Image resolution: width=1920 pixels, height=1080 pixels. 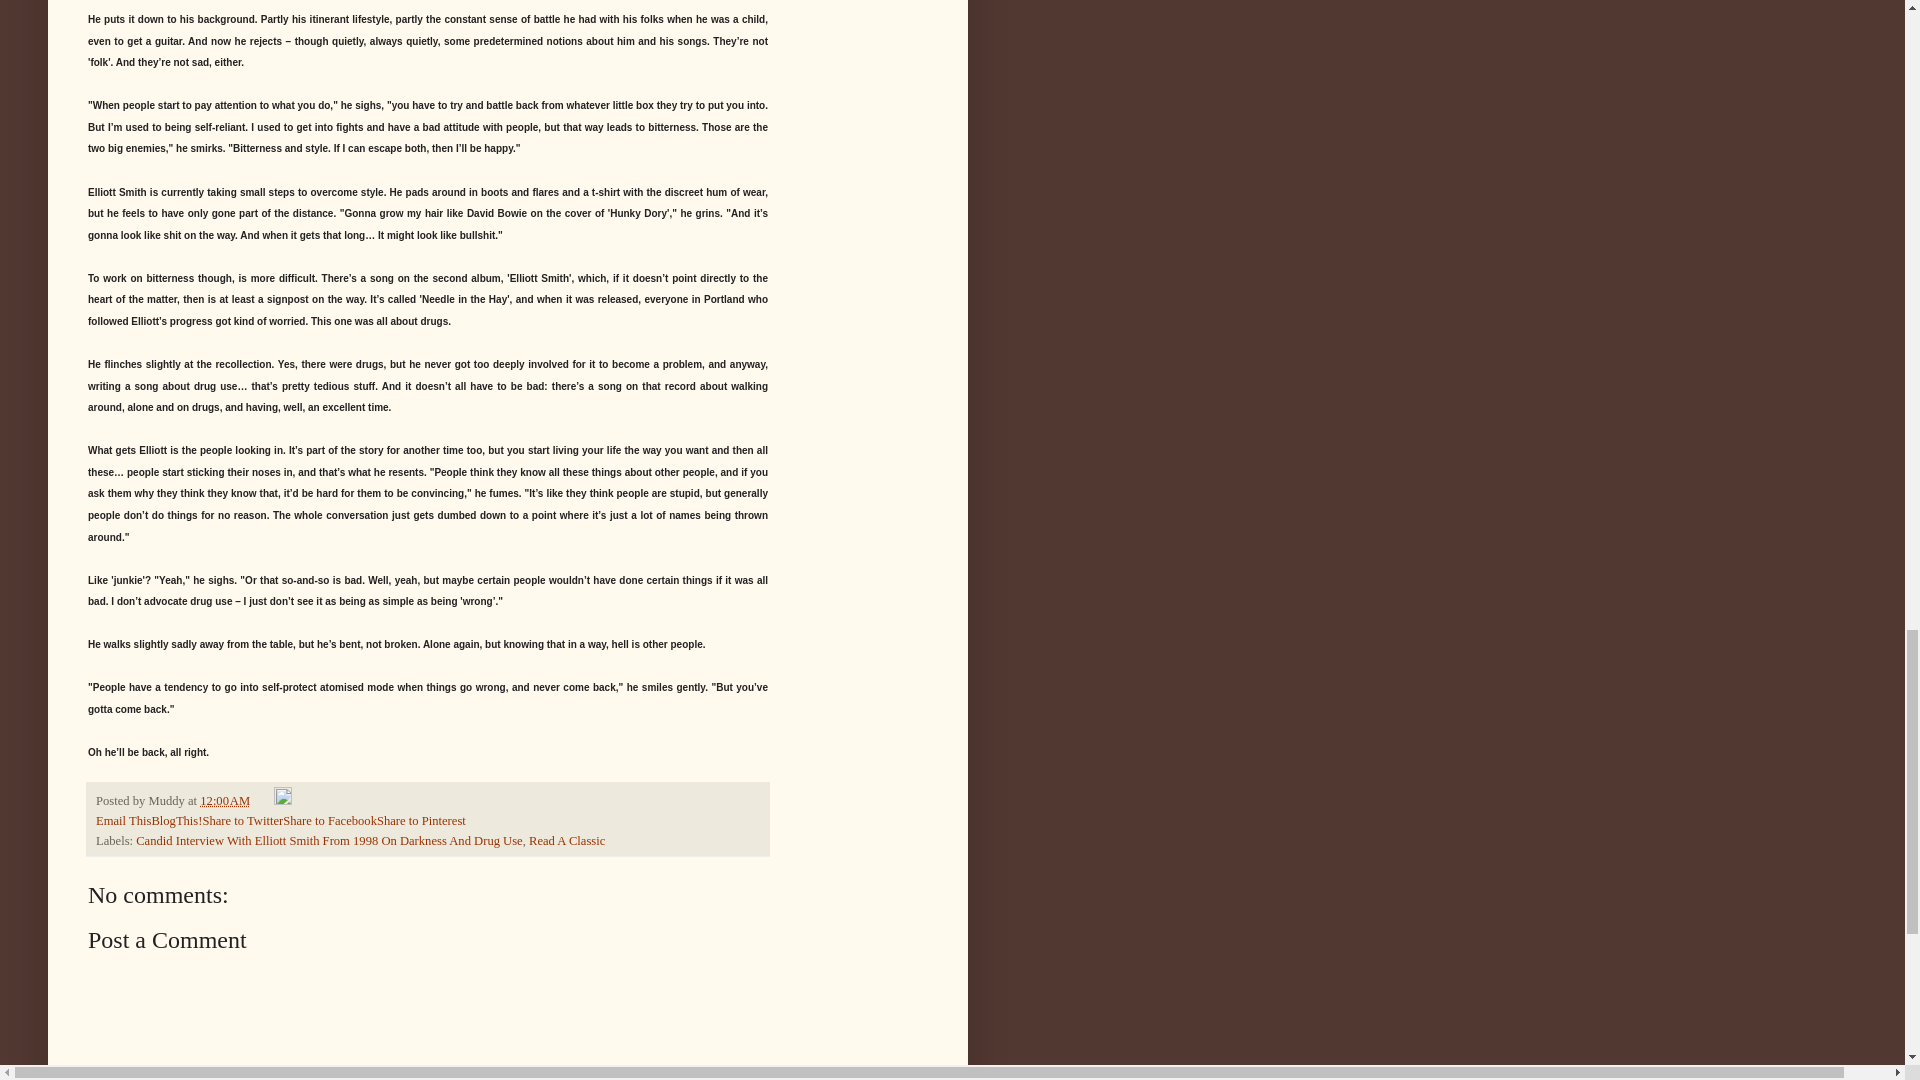 What do you see at coordinates (242, 821) in the screenshot?
I see `Share to Twitter` at bounding box center [242, 821].